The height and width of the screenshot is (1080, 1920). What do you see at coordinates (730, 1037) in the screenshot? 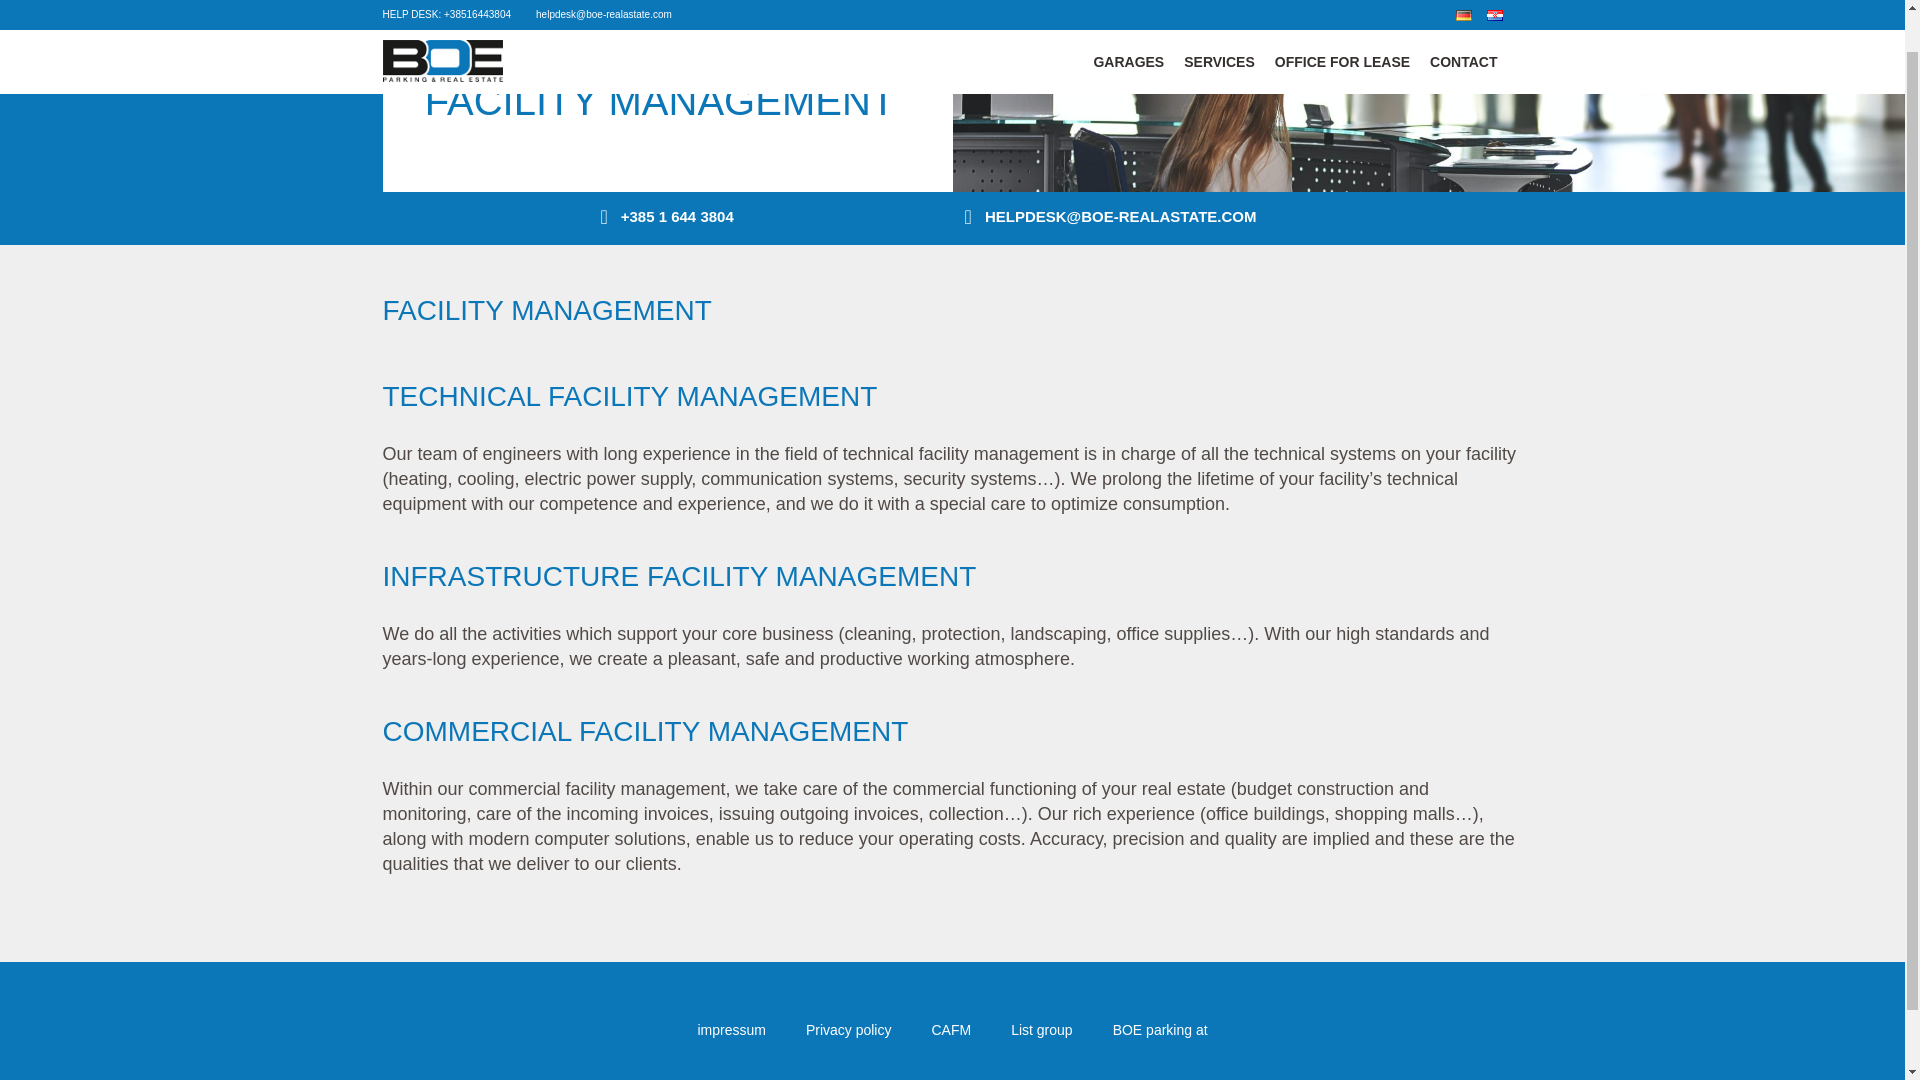
I see `impressum` at bounding box center [730, 1037].